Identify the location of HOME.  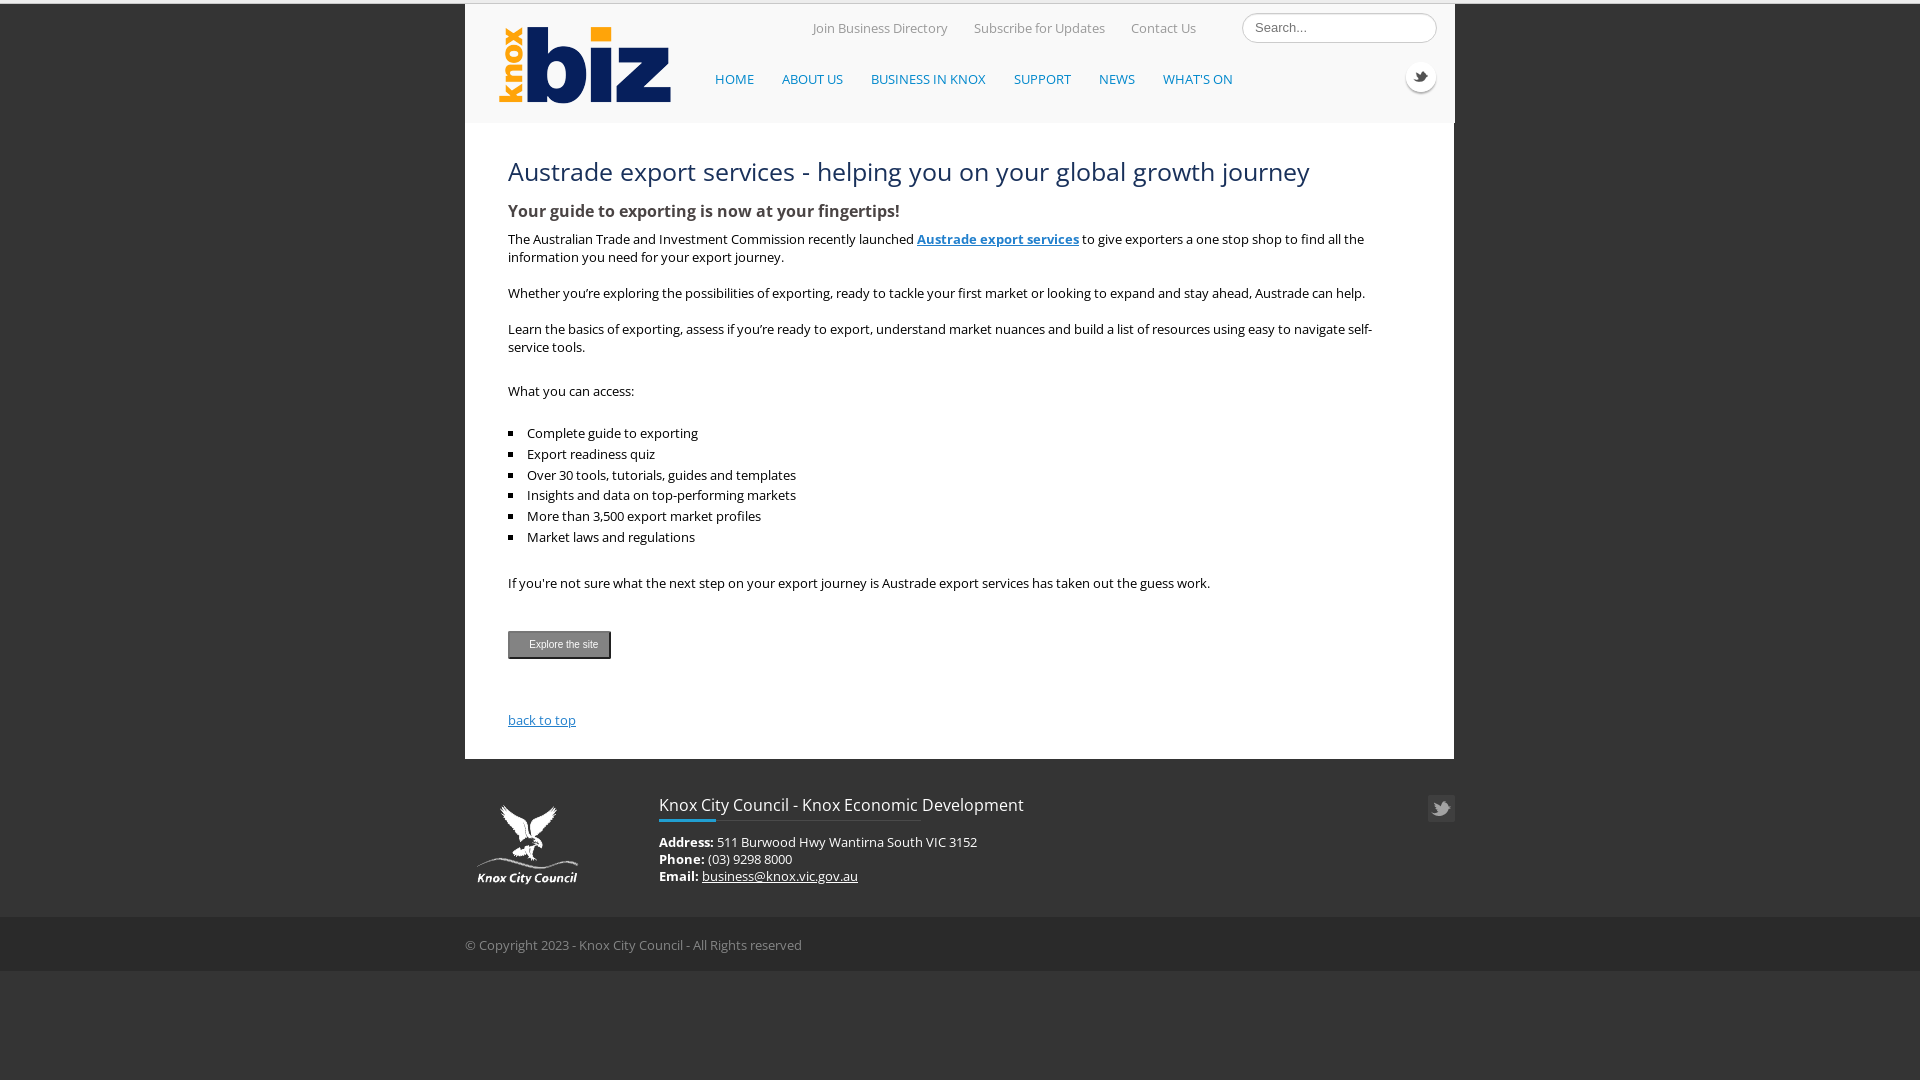
(738, 80).